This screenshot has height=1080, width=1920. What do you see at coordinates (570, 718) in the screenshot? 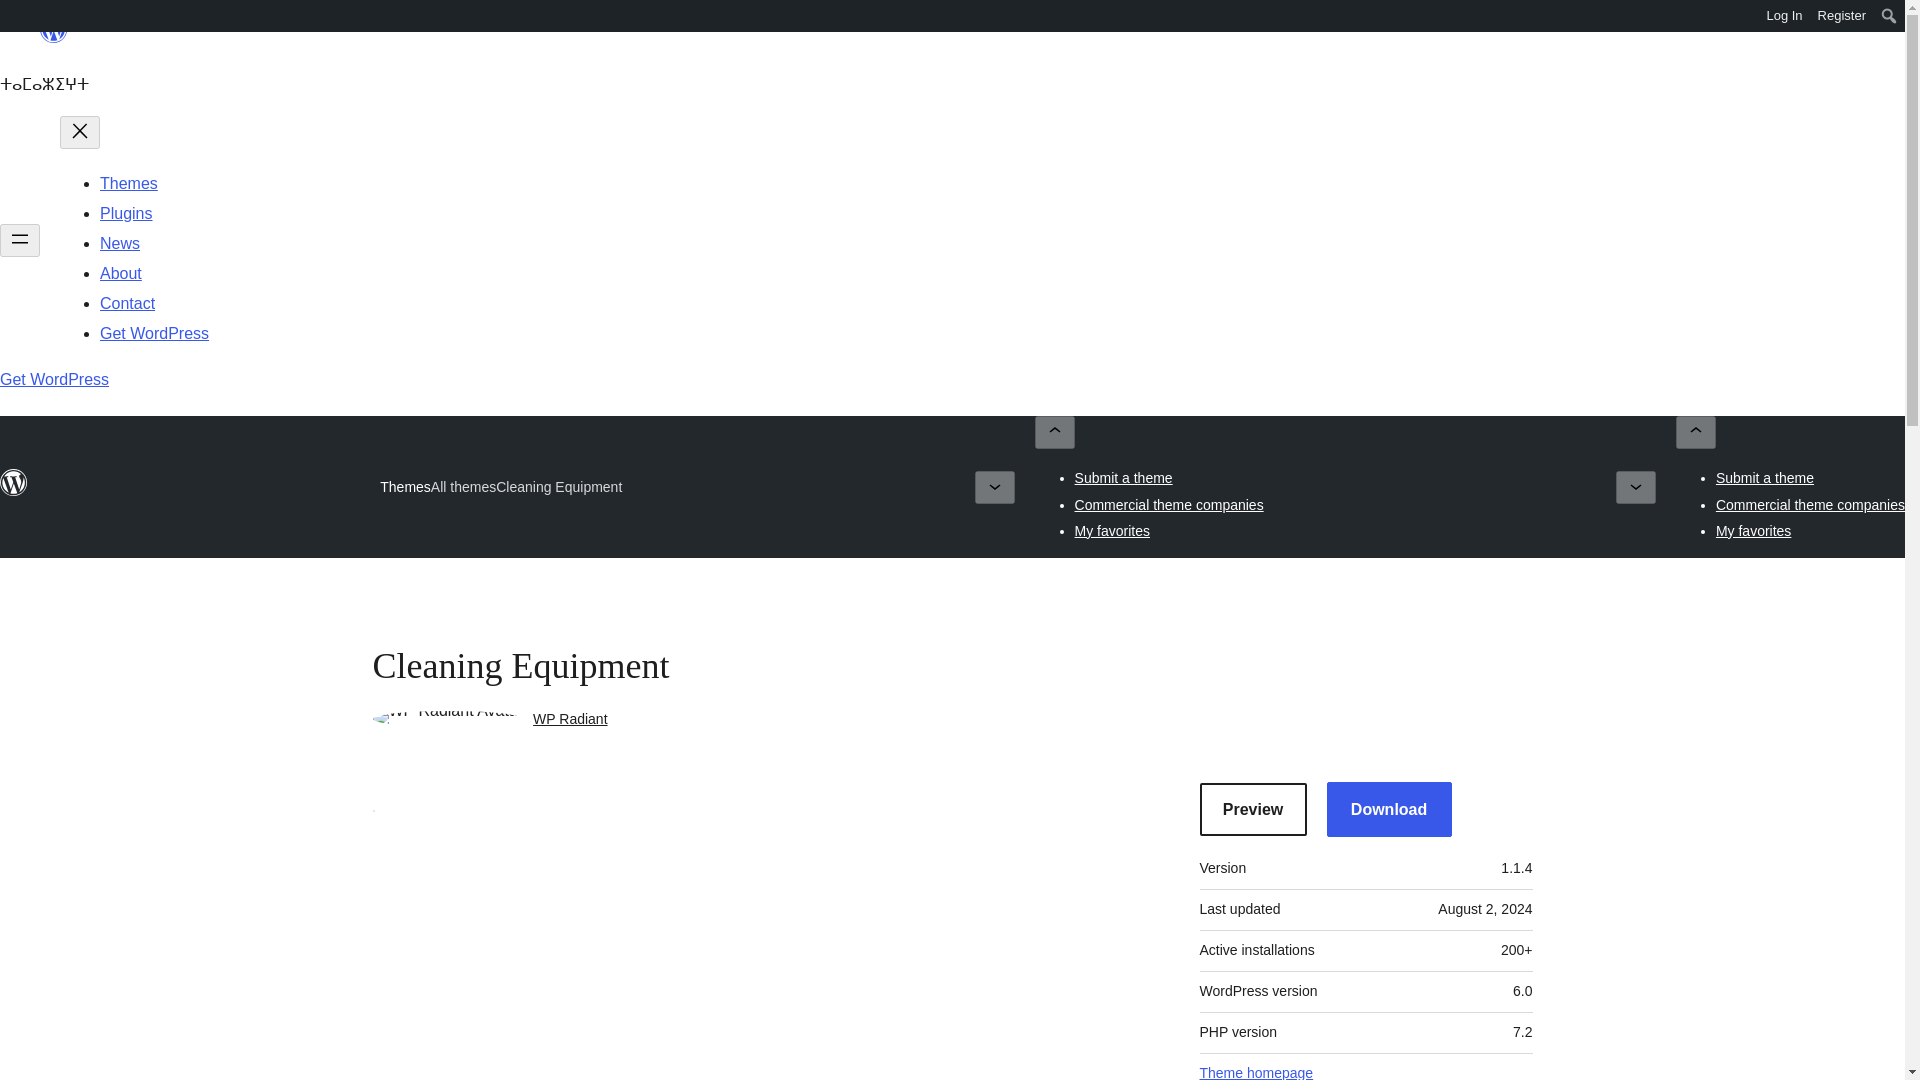
I see `WP Radiant` at bounding box center [570, 718].